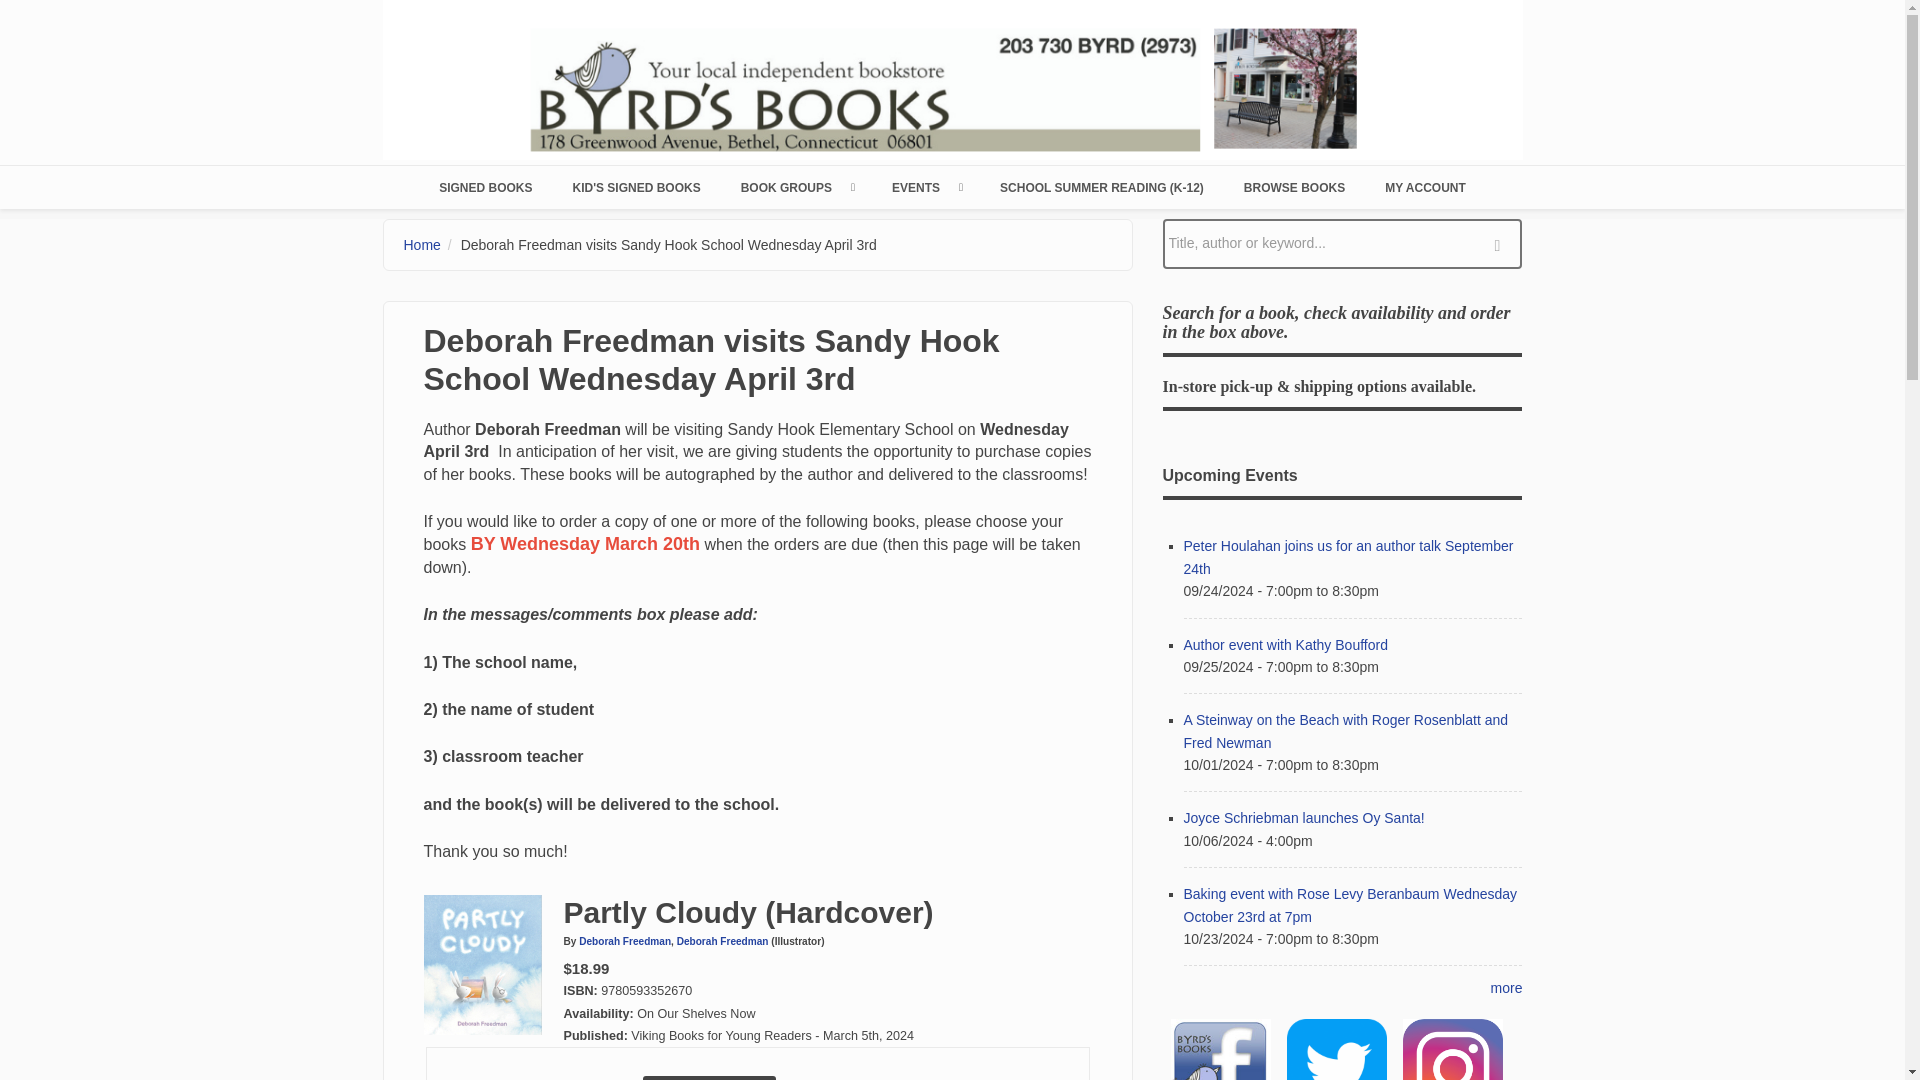  Describe the element at coordinates (624, 942) in the screenshot. I see `Deborah Freedman` at that location.